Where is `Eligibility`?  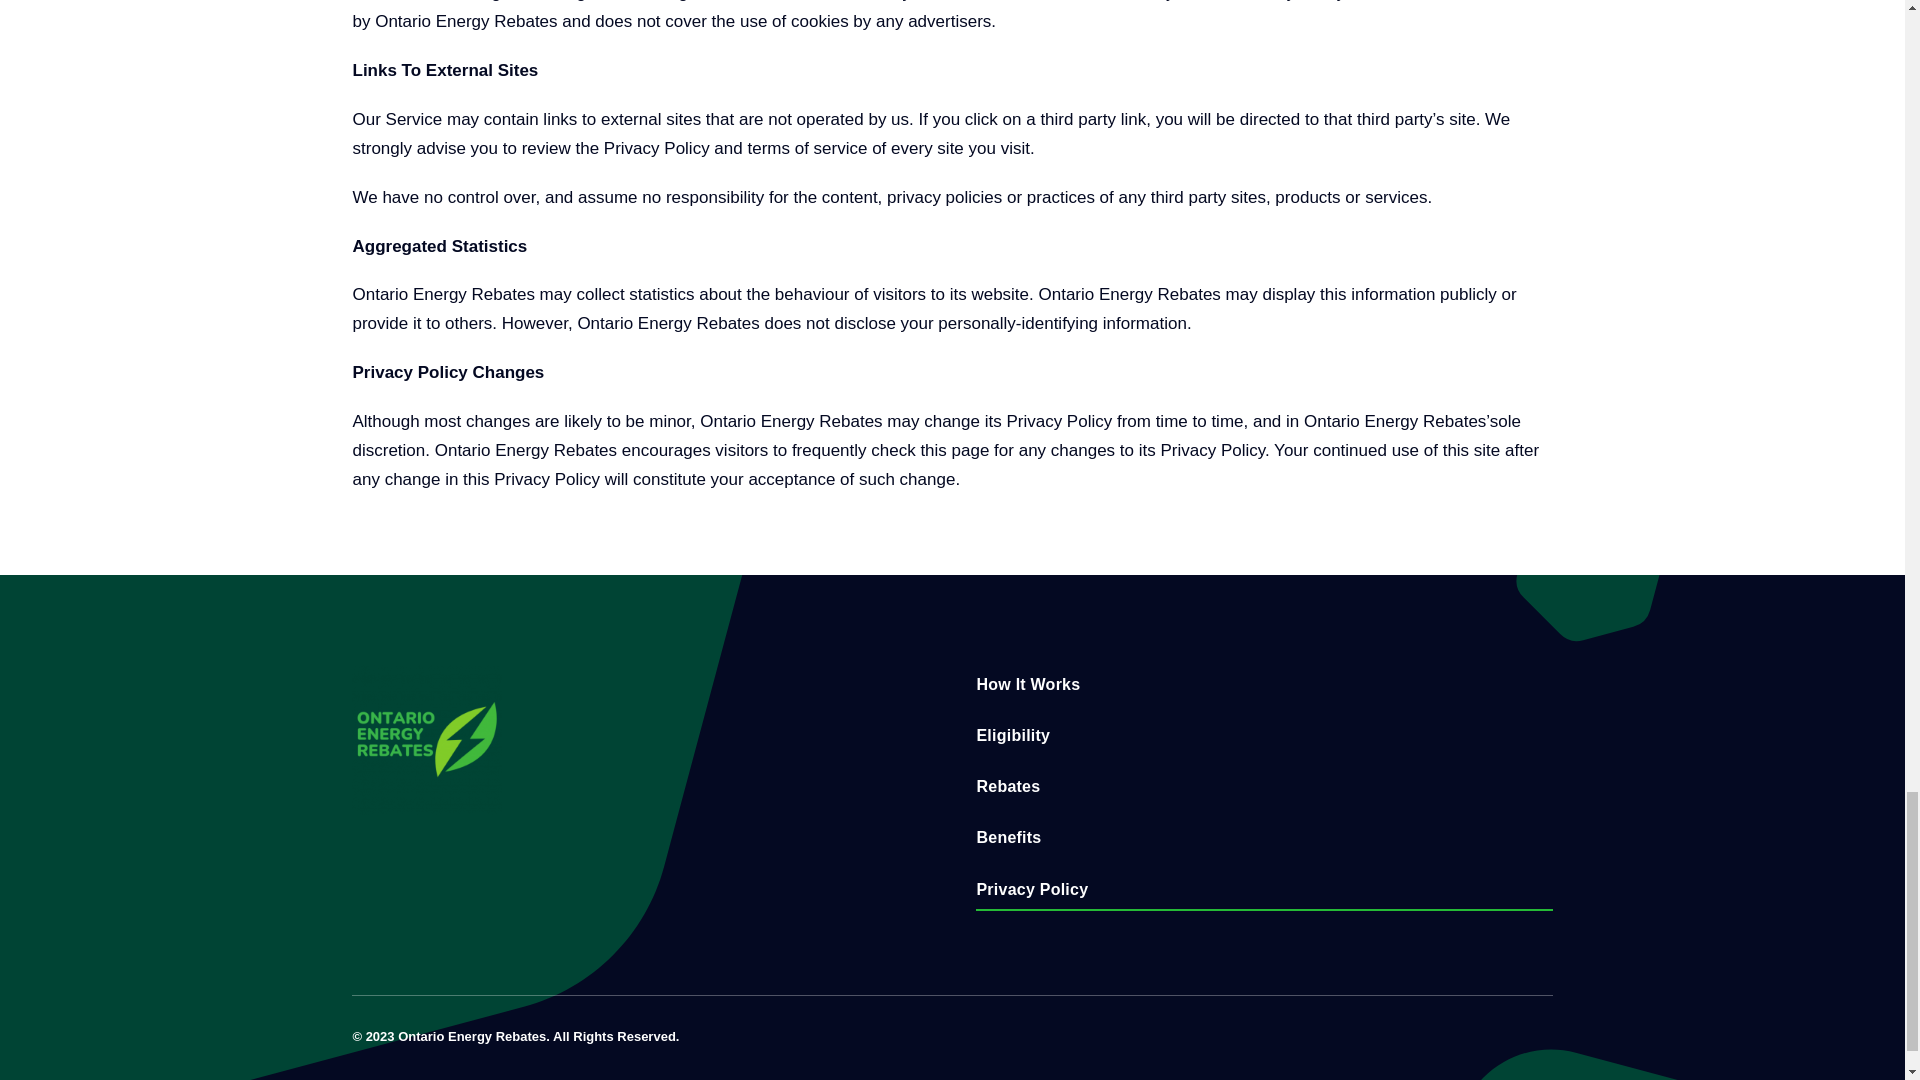
Eligibility is located at coordinates (1263, 736).